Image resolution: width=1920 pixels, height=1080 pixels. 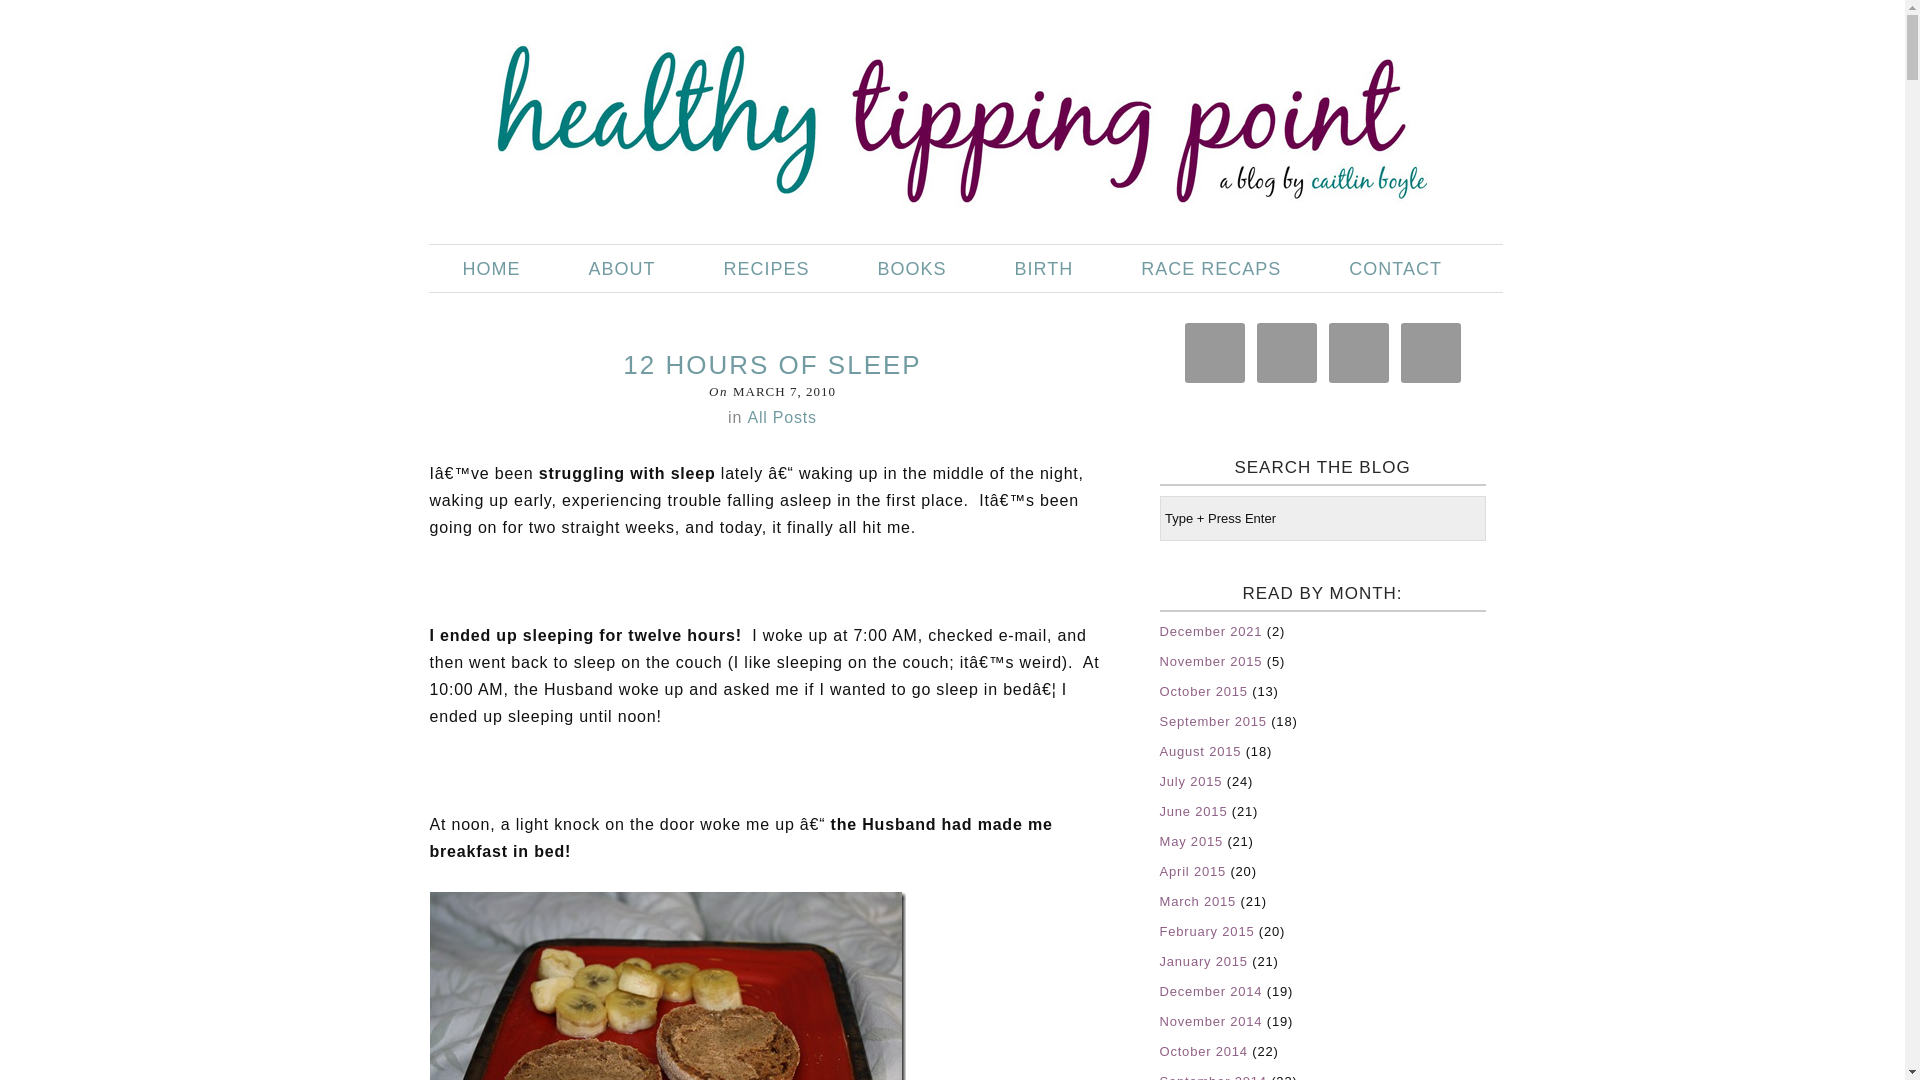 What do you see at coordinates (491, 268) in the screenshot?
I see `HOME` at bounding box center [491, 268].